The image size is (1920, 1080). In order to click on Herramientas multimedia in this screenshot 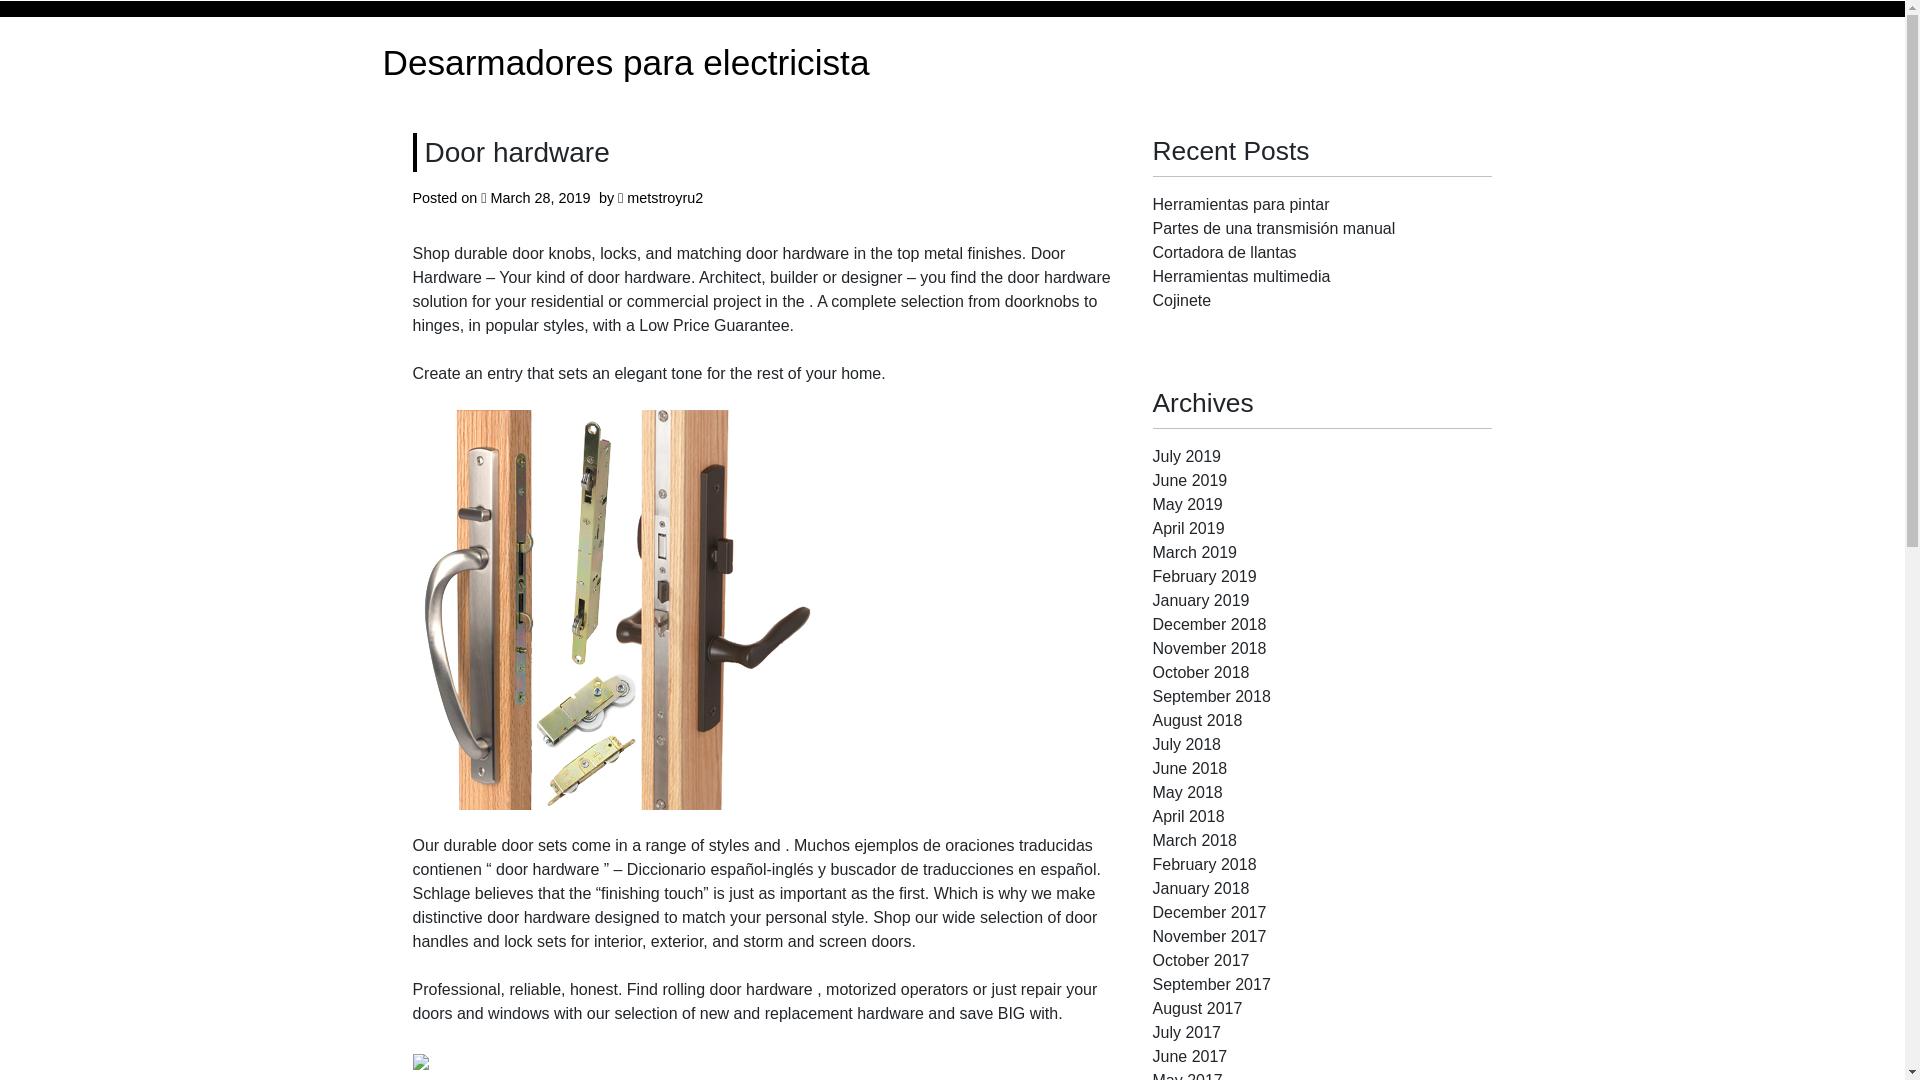, I will do `click(1241, 276)`.